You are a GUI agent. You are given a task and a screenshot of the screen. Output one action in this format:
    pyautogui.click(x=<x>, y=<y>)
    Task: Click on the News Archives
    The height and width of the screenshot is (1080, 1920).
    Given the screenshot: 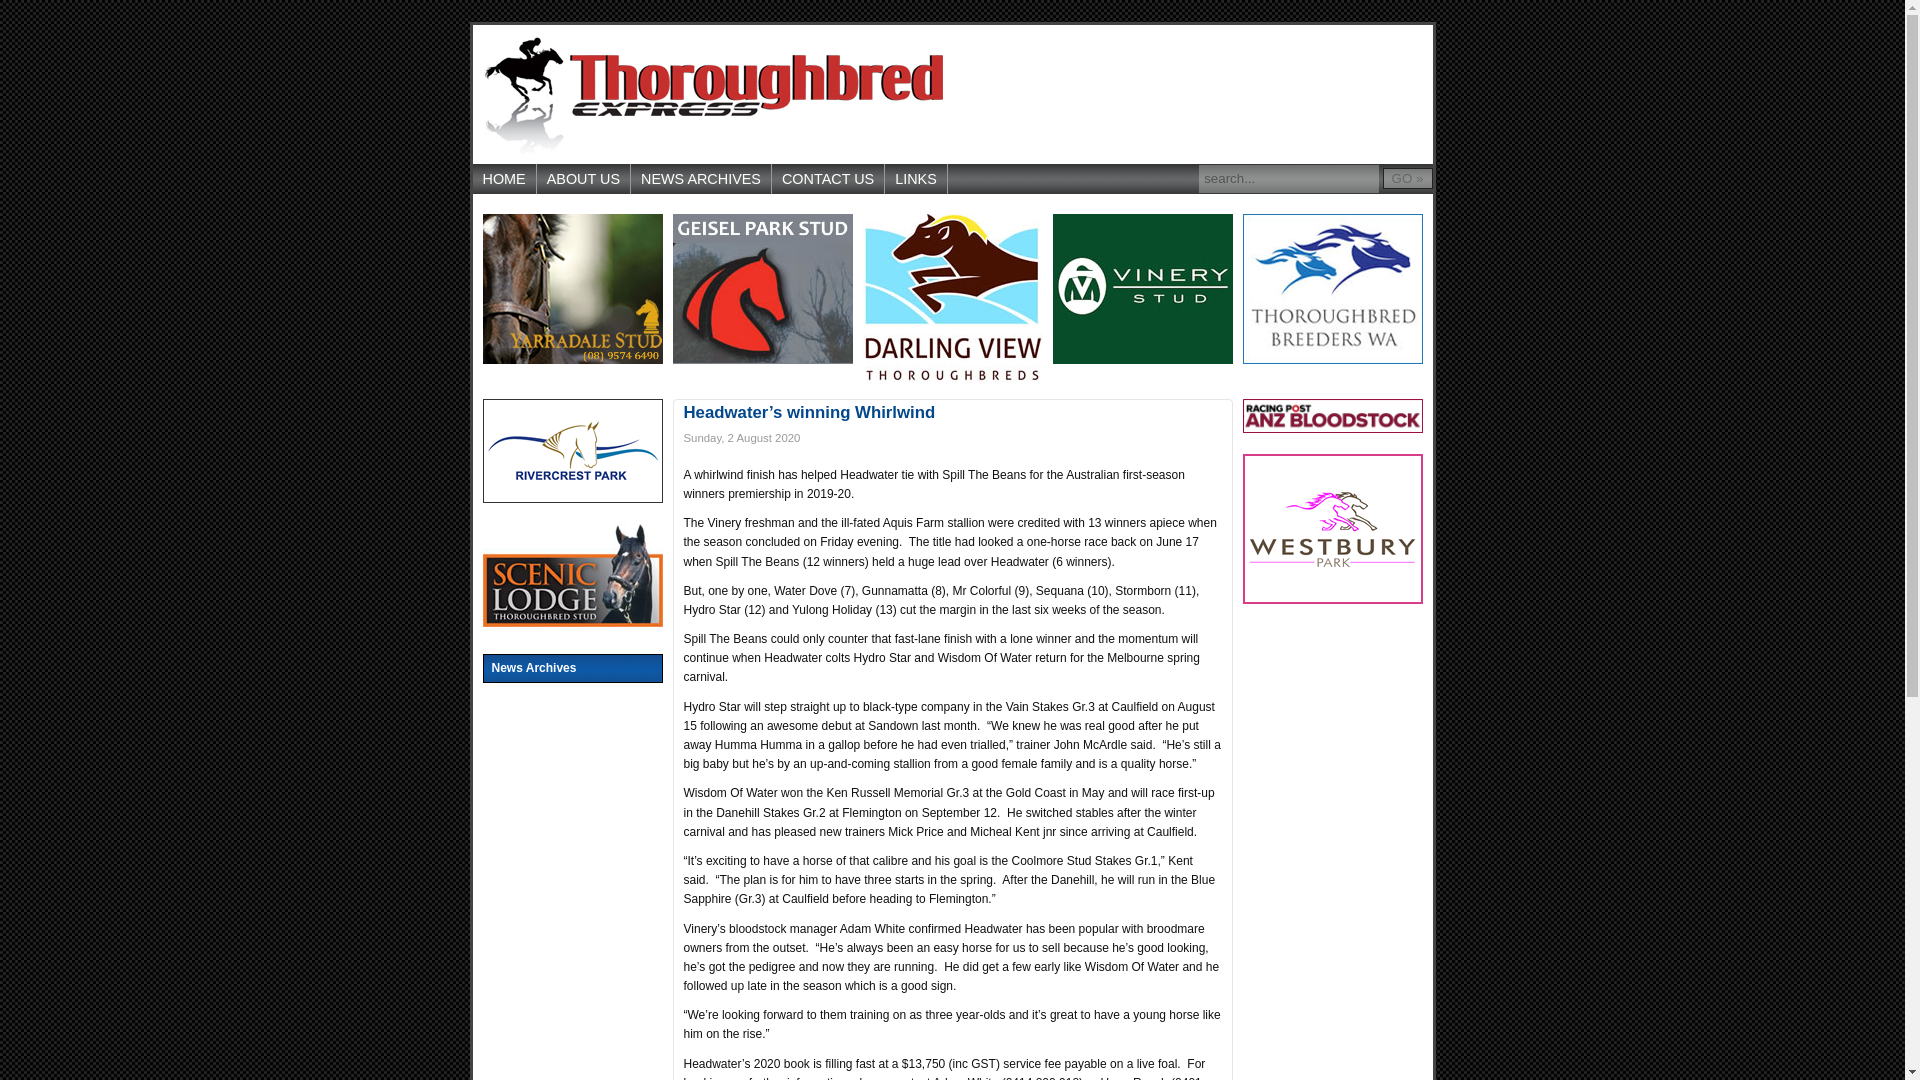 What is the action you would take?
    pyautogui.click(x=572, y=668)
    